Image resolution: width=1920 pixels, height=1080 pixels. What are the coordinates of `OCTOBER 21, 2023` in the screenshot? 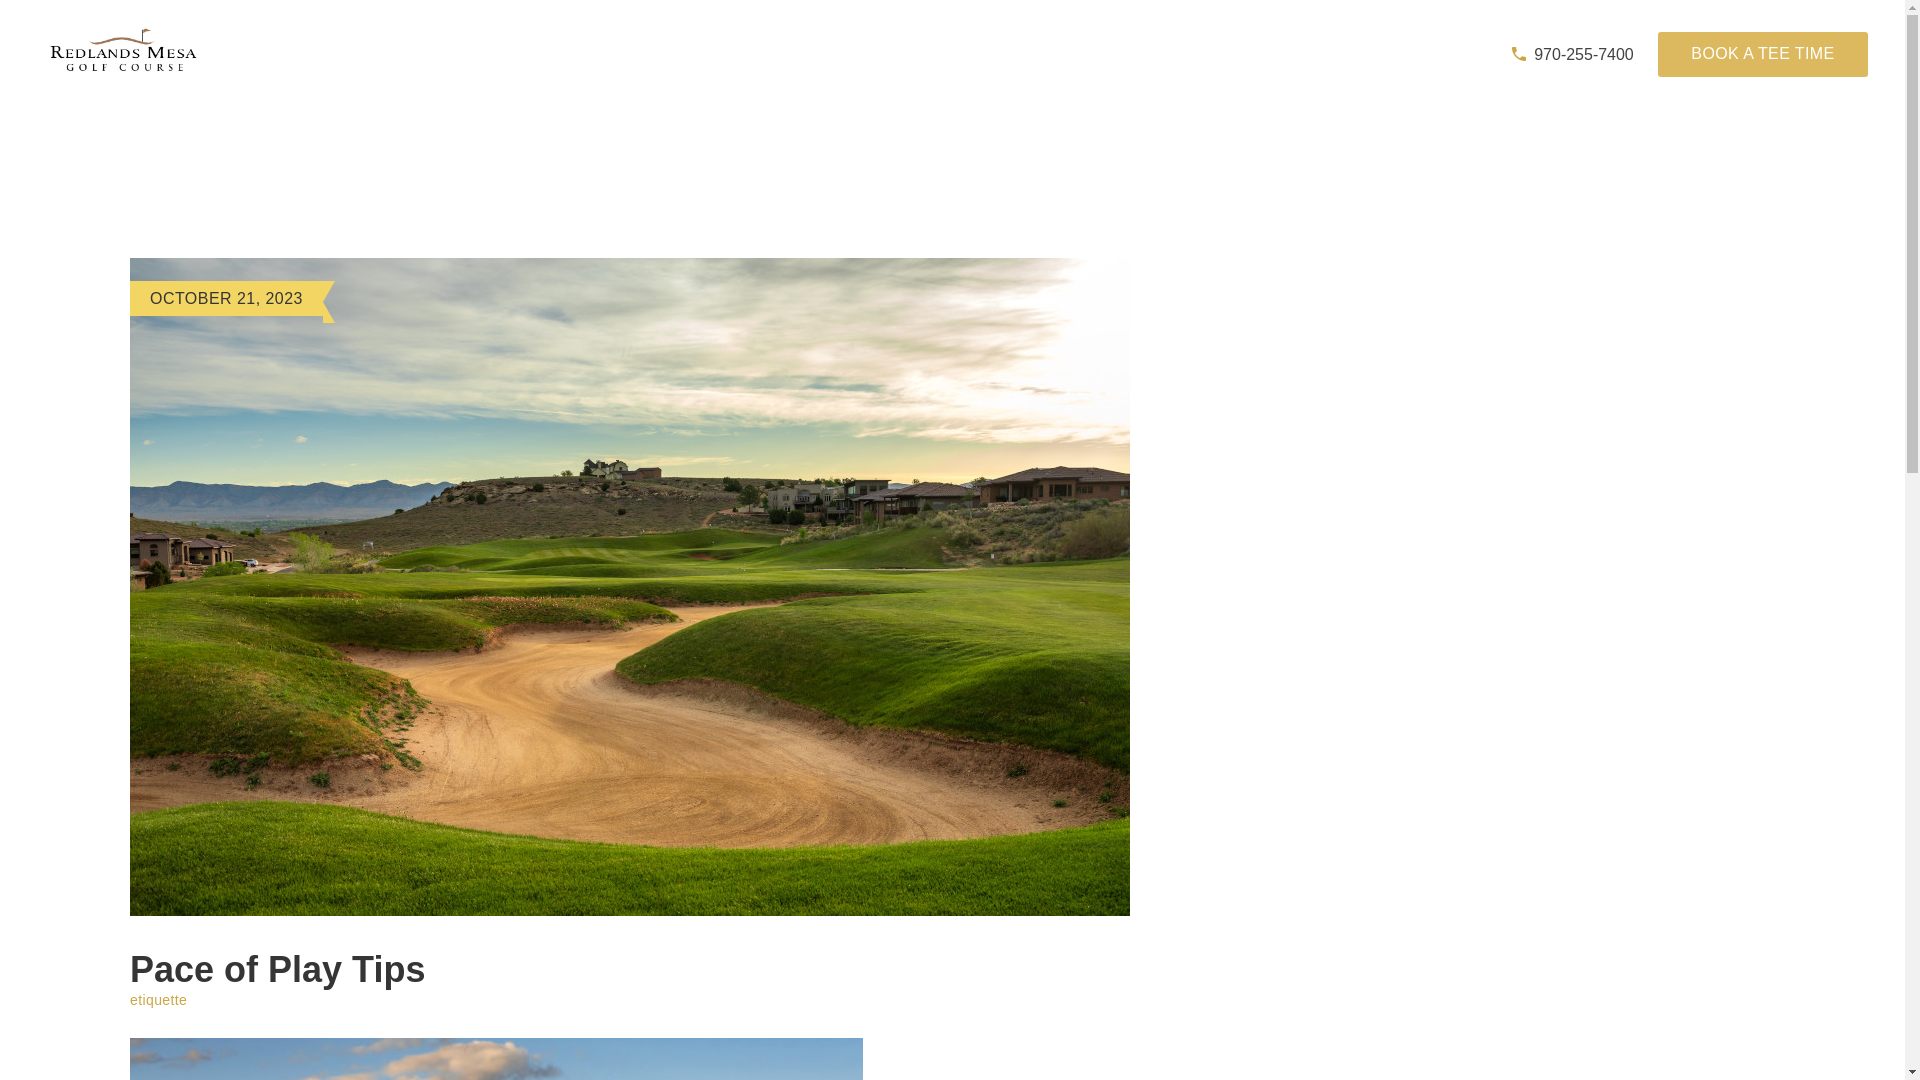 It's located at (226, 298).